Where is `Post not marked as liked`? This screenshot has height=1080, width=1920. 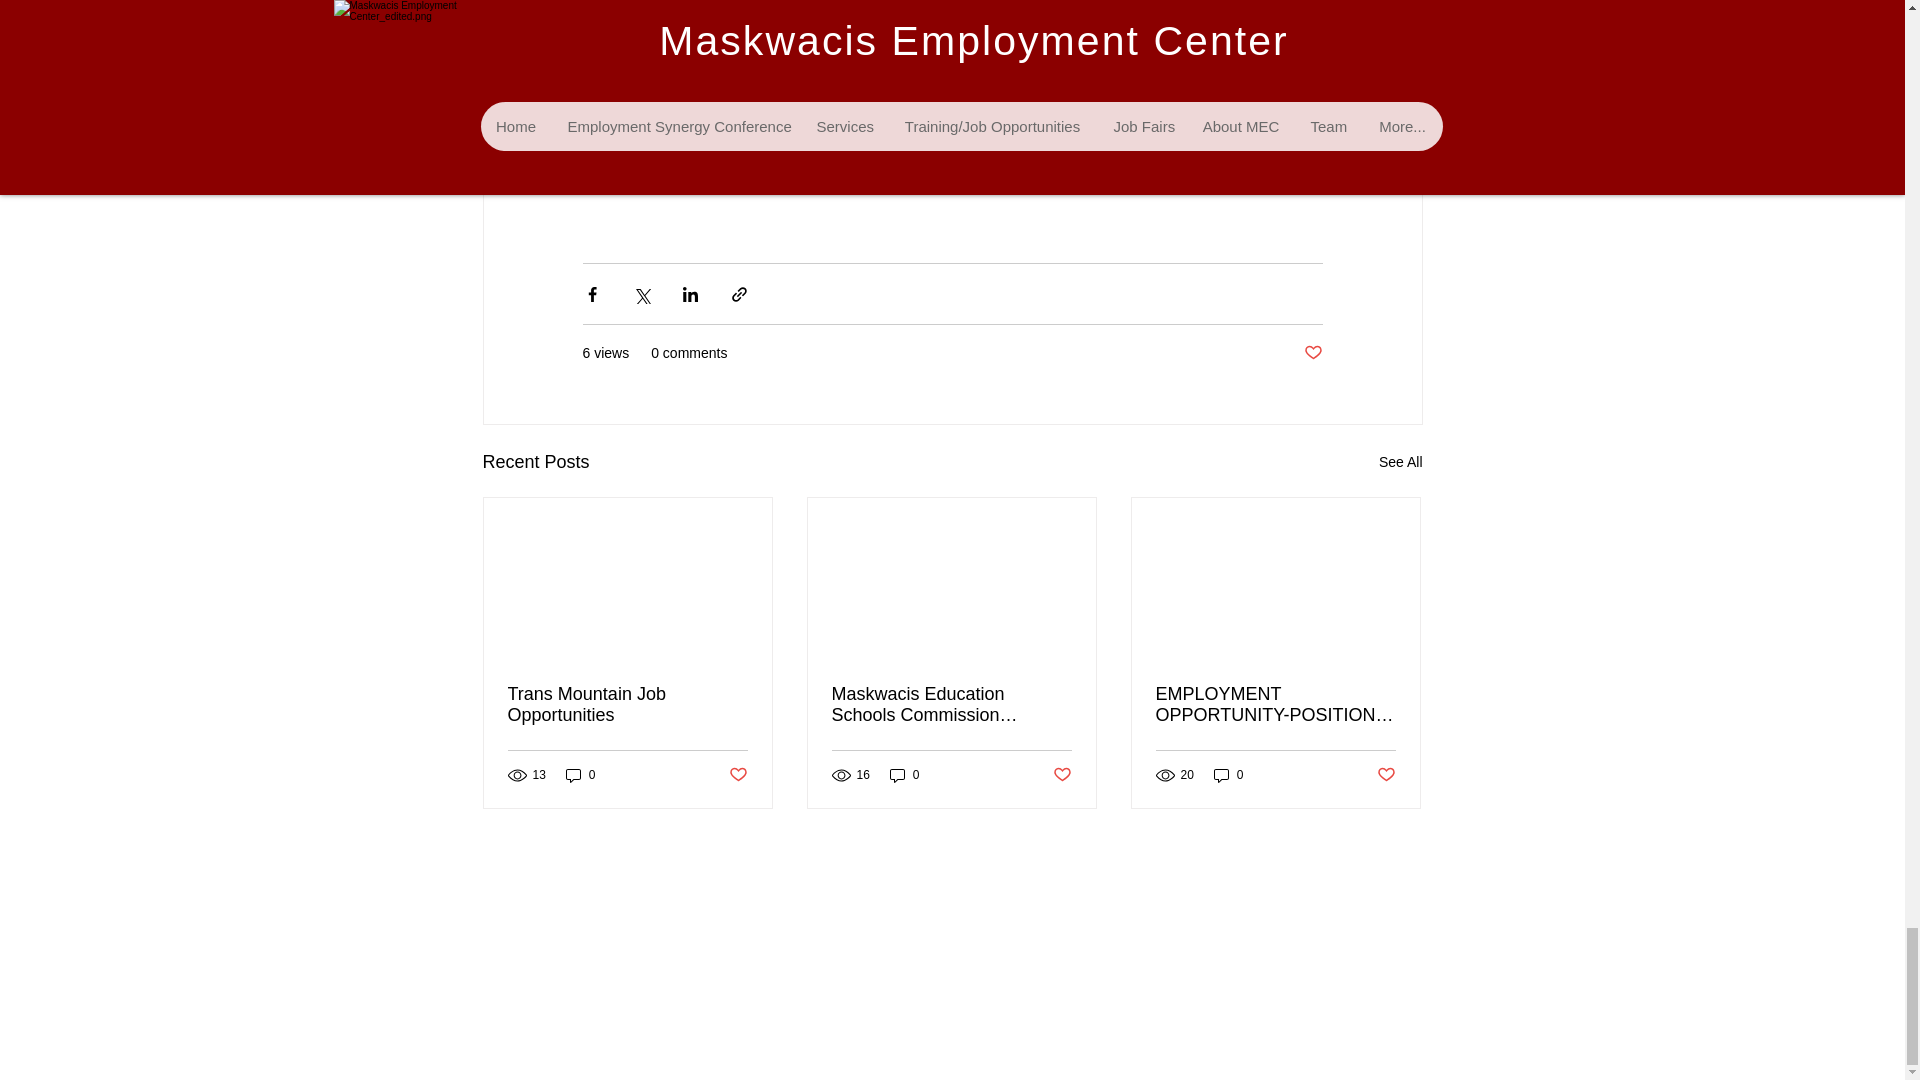
Post not marked as liked is located at coordinates (736, 775).